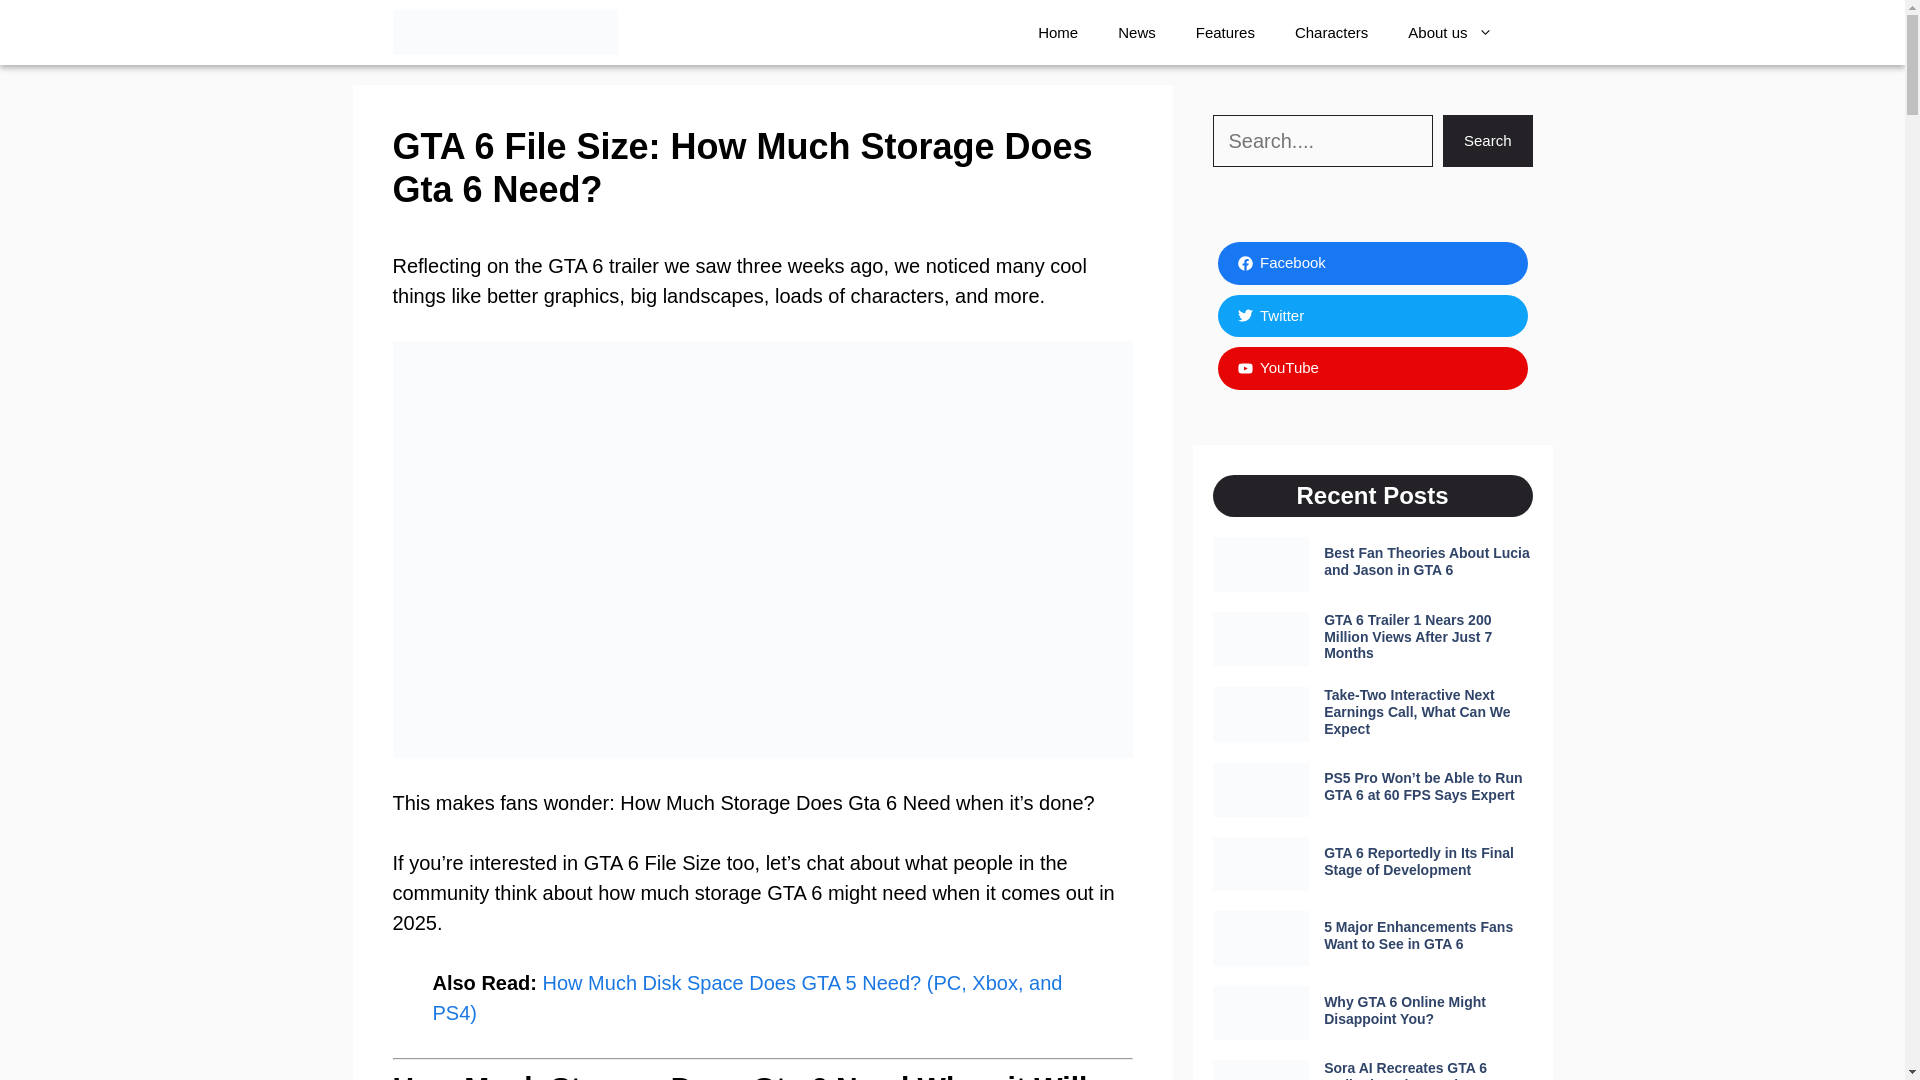  I want to click on Twitter, so click(1372, 314).